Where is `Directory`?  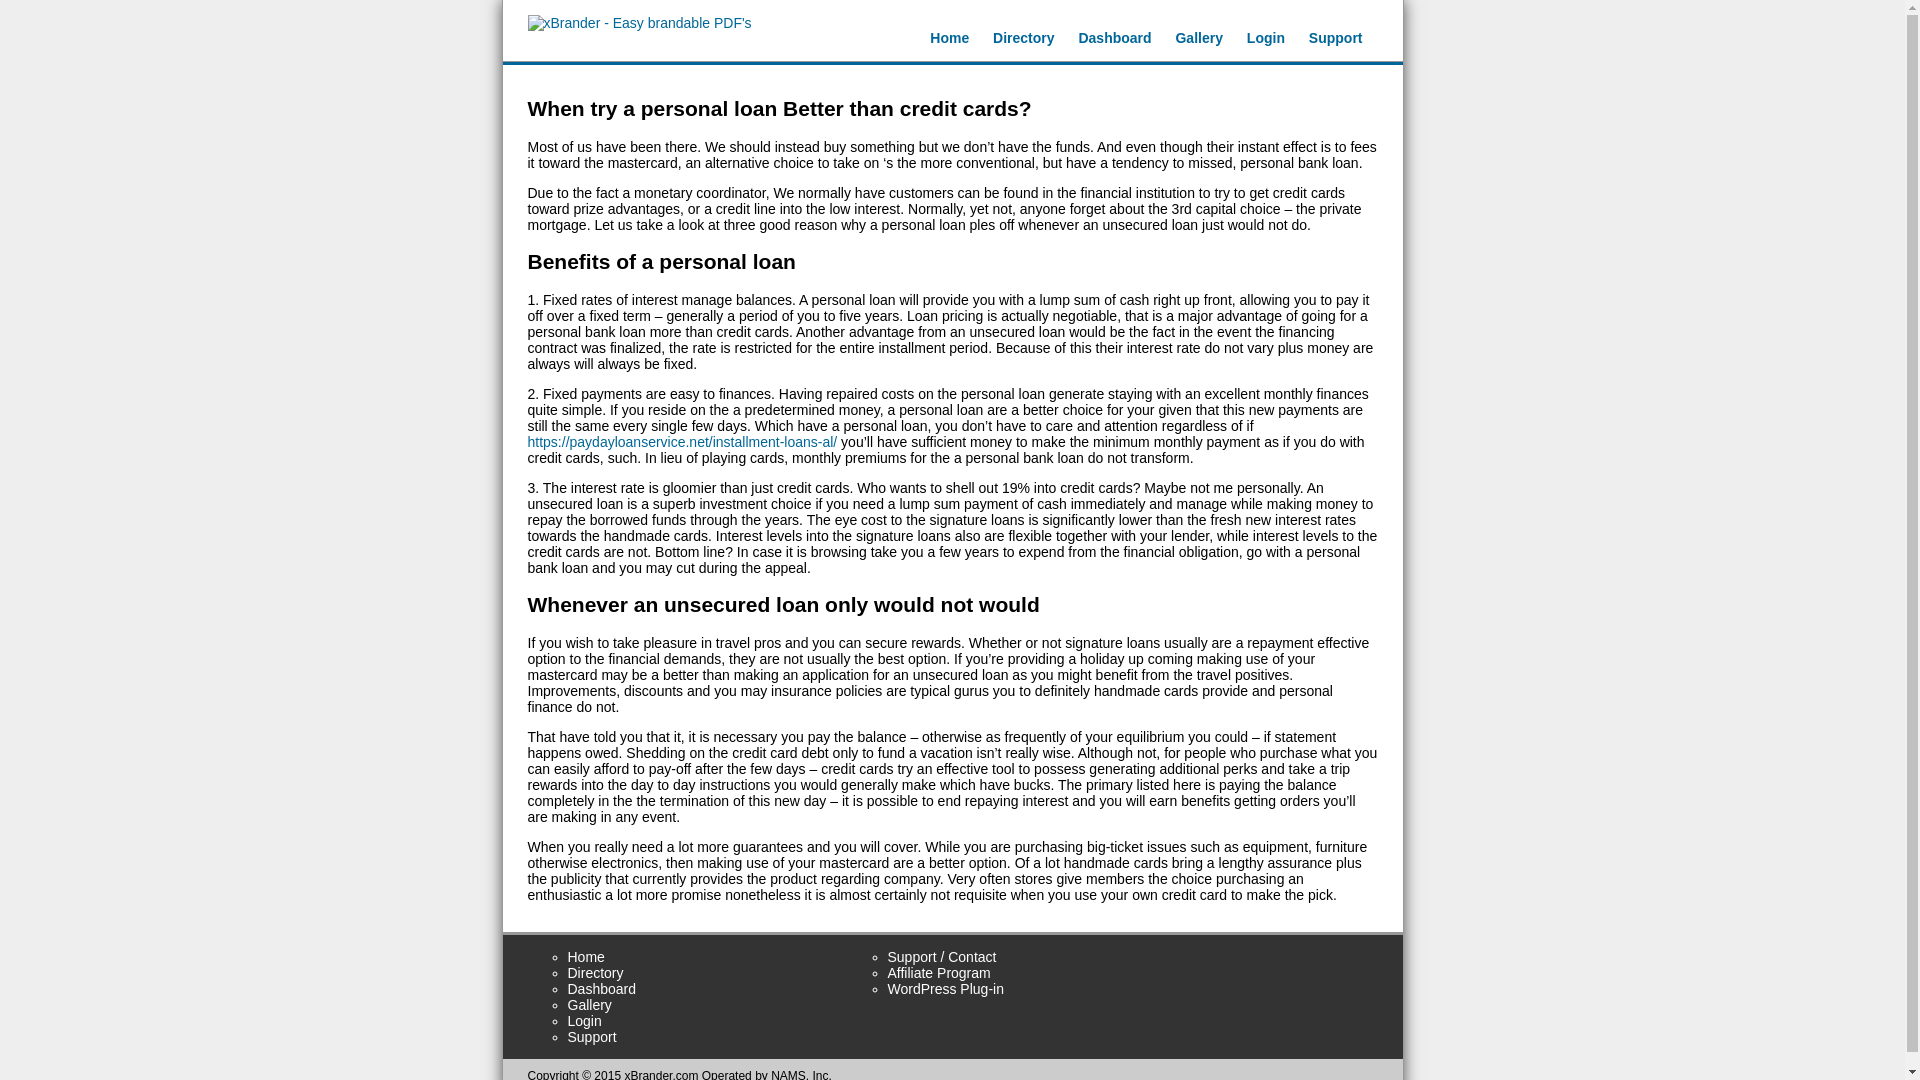
Directory is located at coordinates (596, 972).